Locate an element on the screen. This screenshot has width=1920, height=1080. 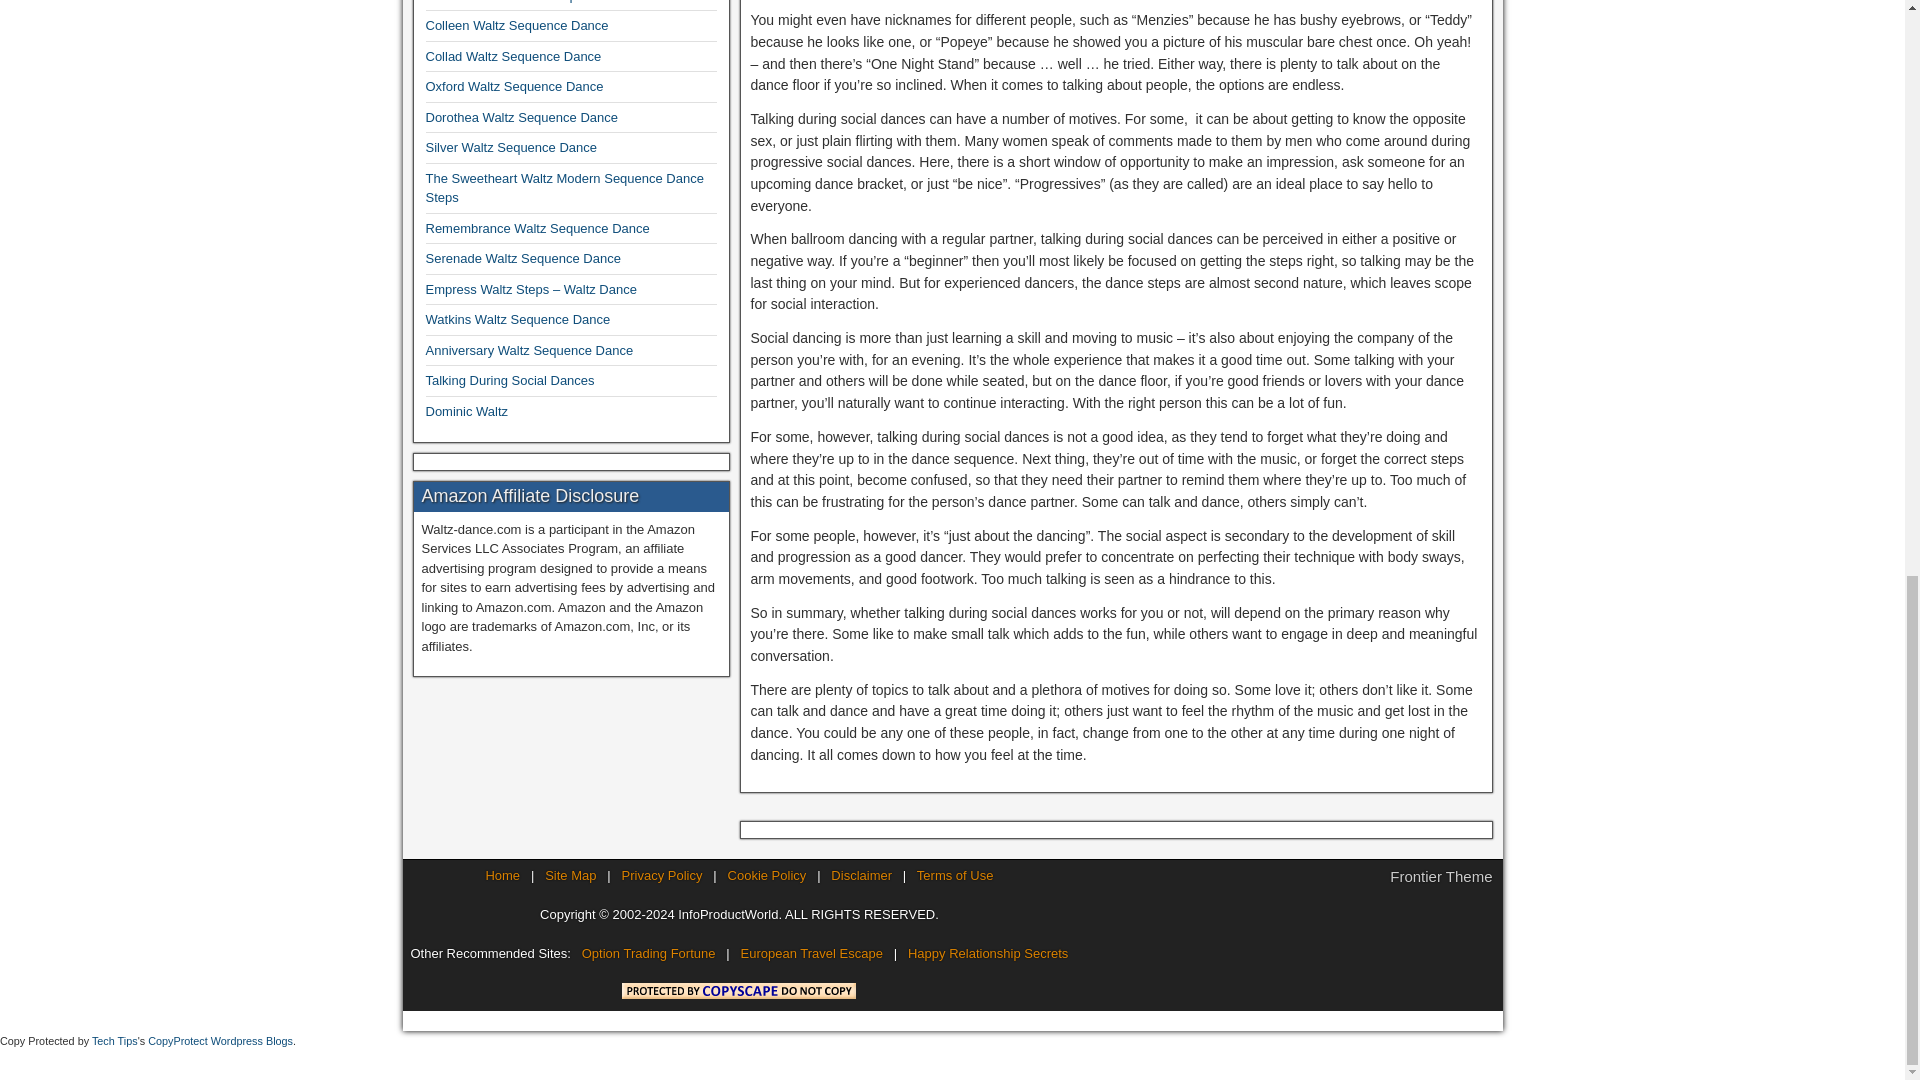
Dominic Waltz is located at coordinates (467, 411).